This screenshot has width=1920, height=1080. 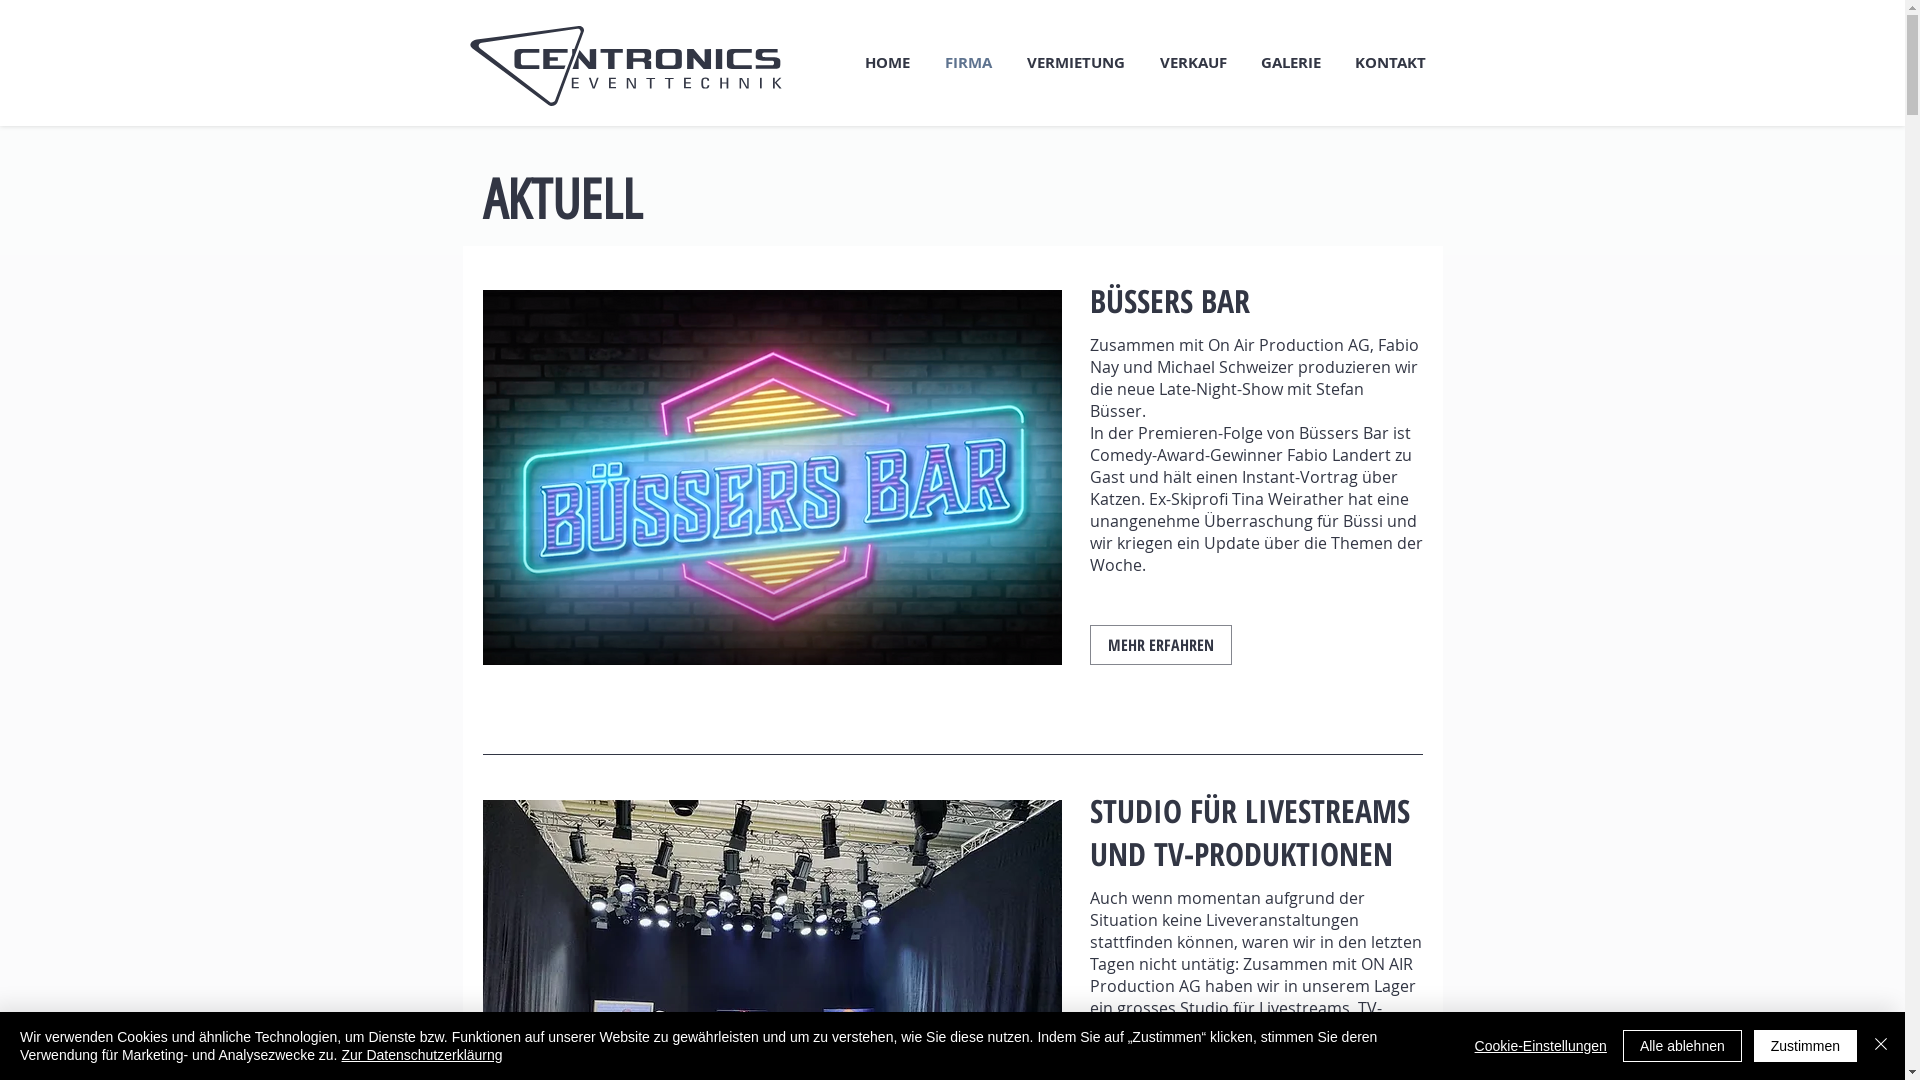 What do you see at coordinates (1806, 1046) in the screenshot?
I see `Zustimmen` at bounding box center [1806, 1046].